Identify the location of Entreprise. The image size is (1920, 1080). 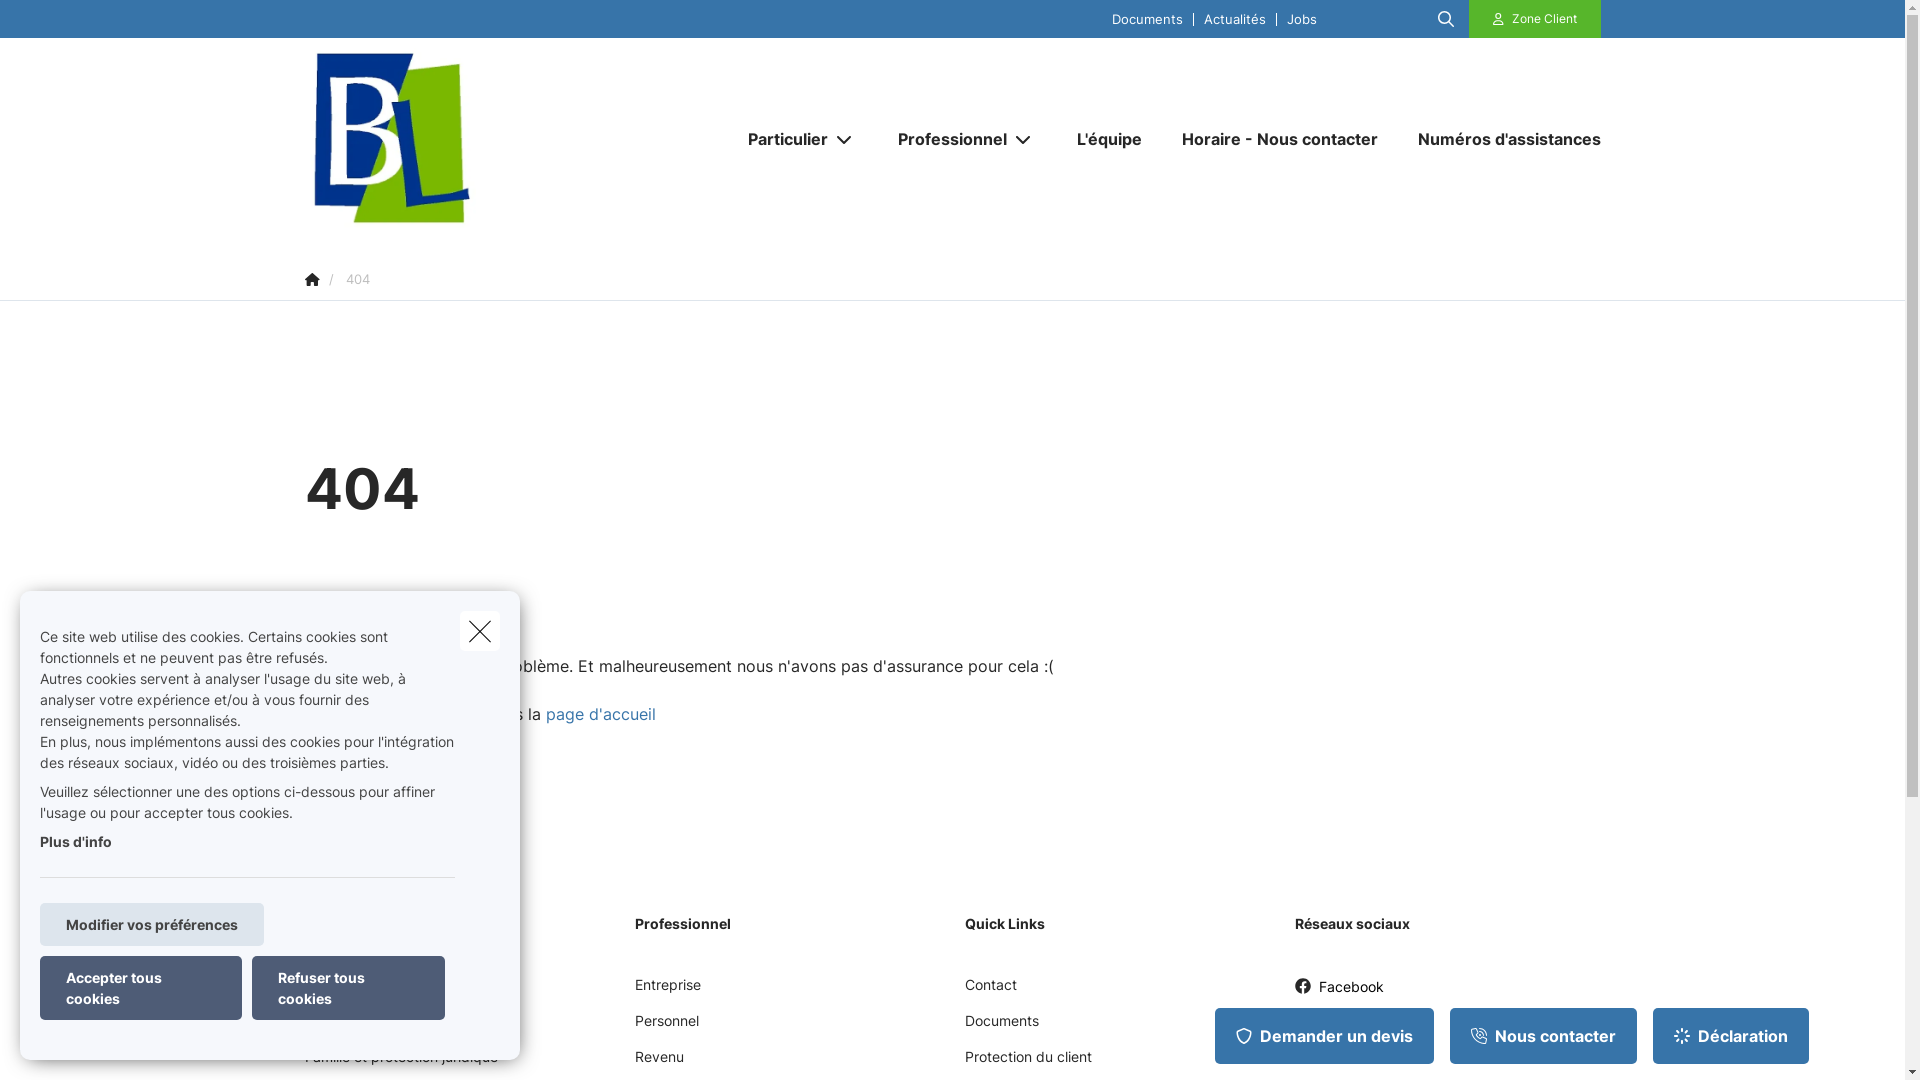
(667, 992).